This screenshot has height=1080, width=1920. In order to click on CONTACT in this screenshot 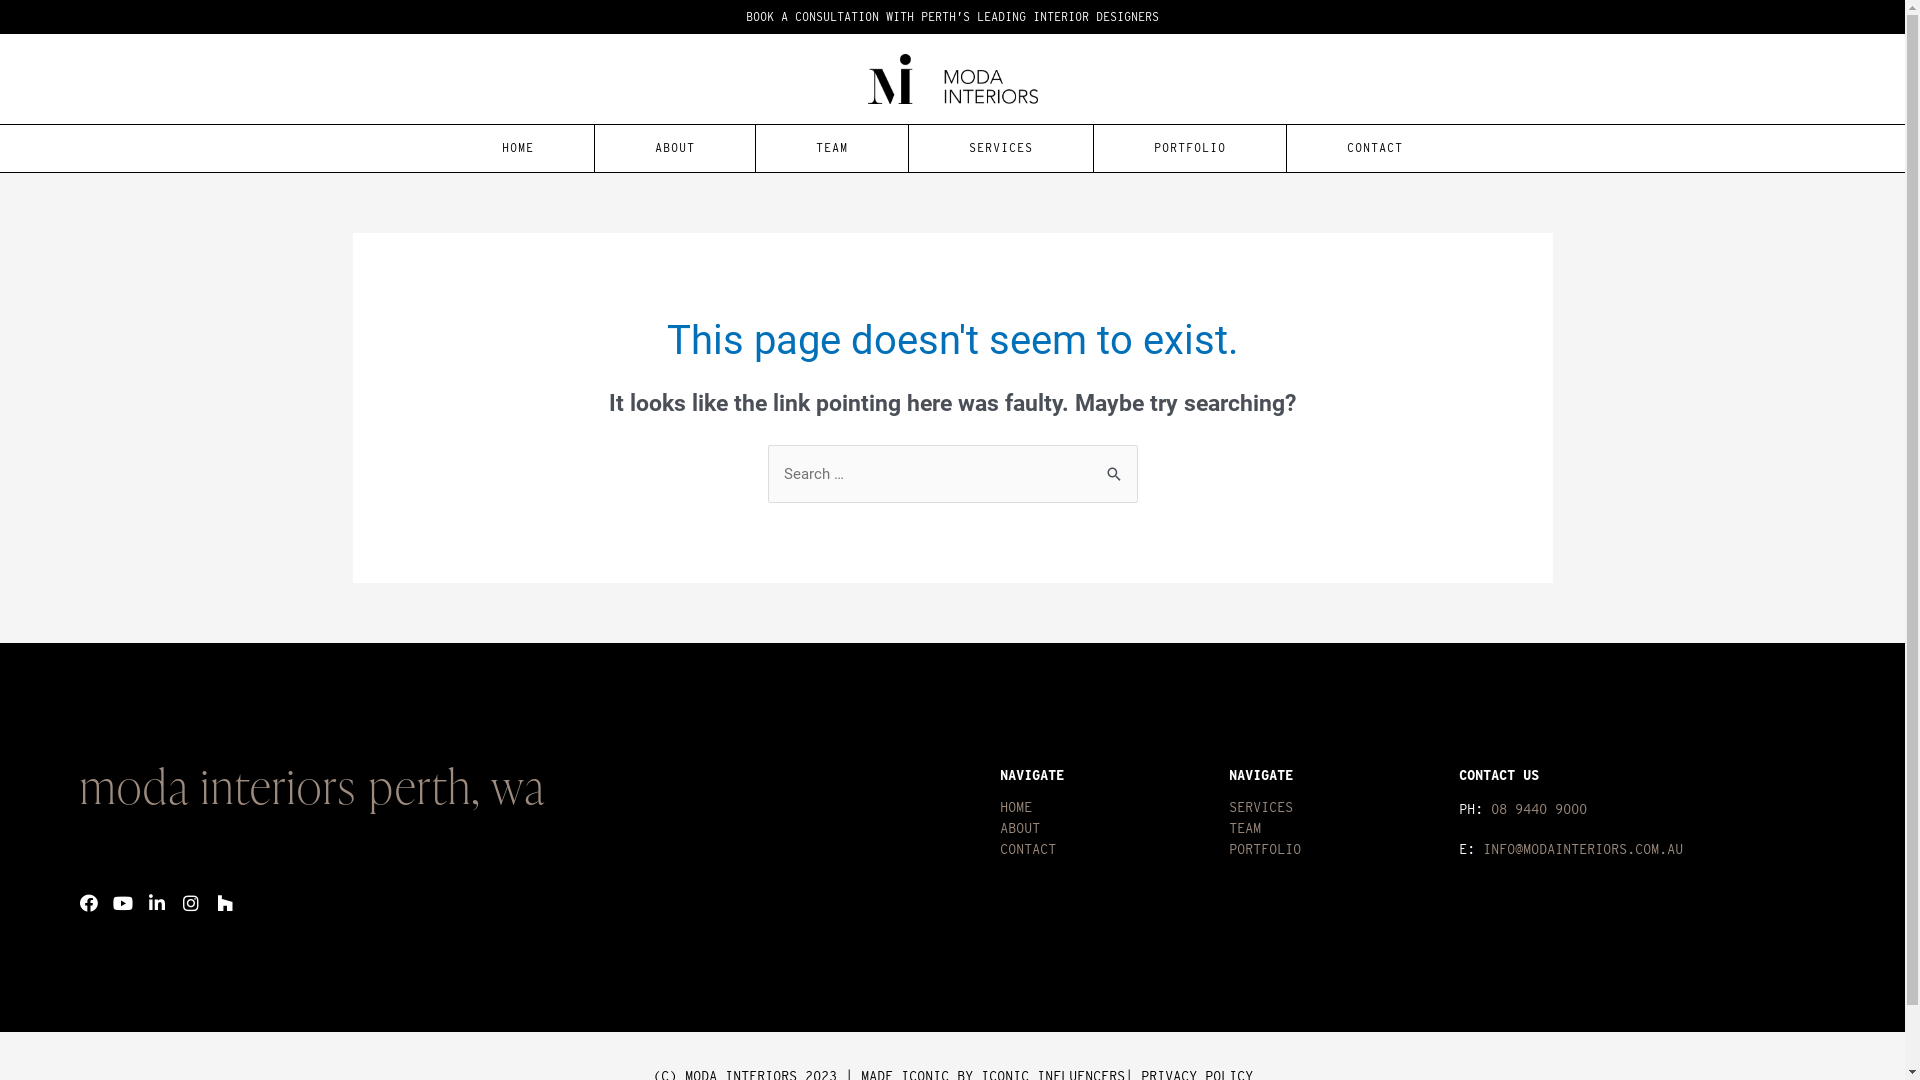, I will do `click(1375, 148)`.